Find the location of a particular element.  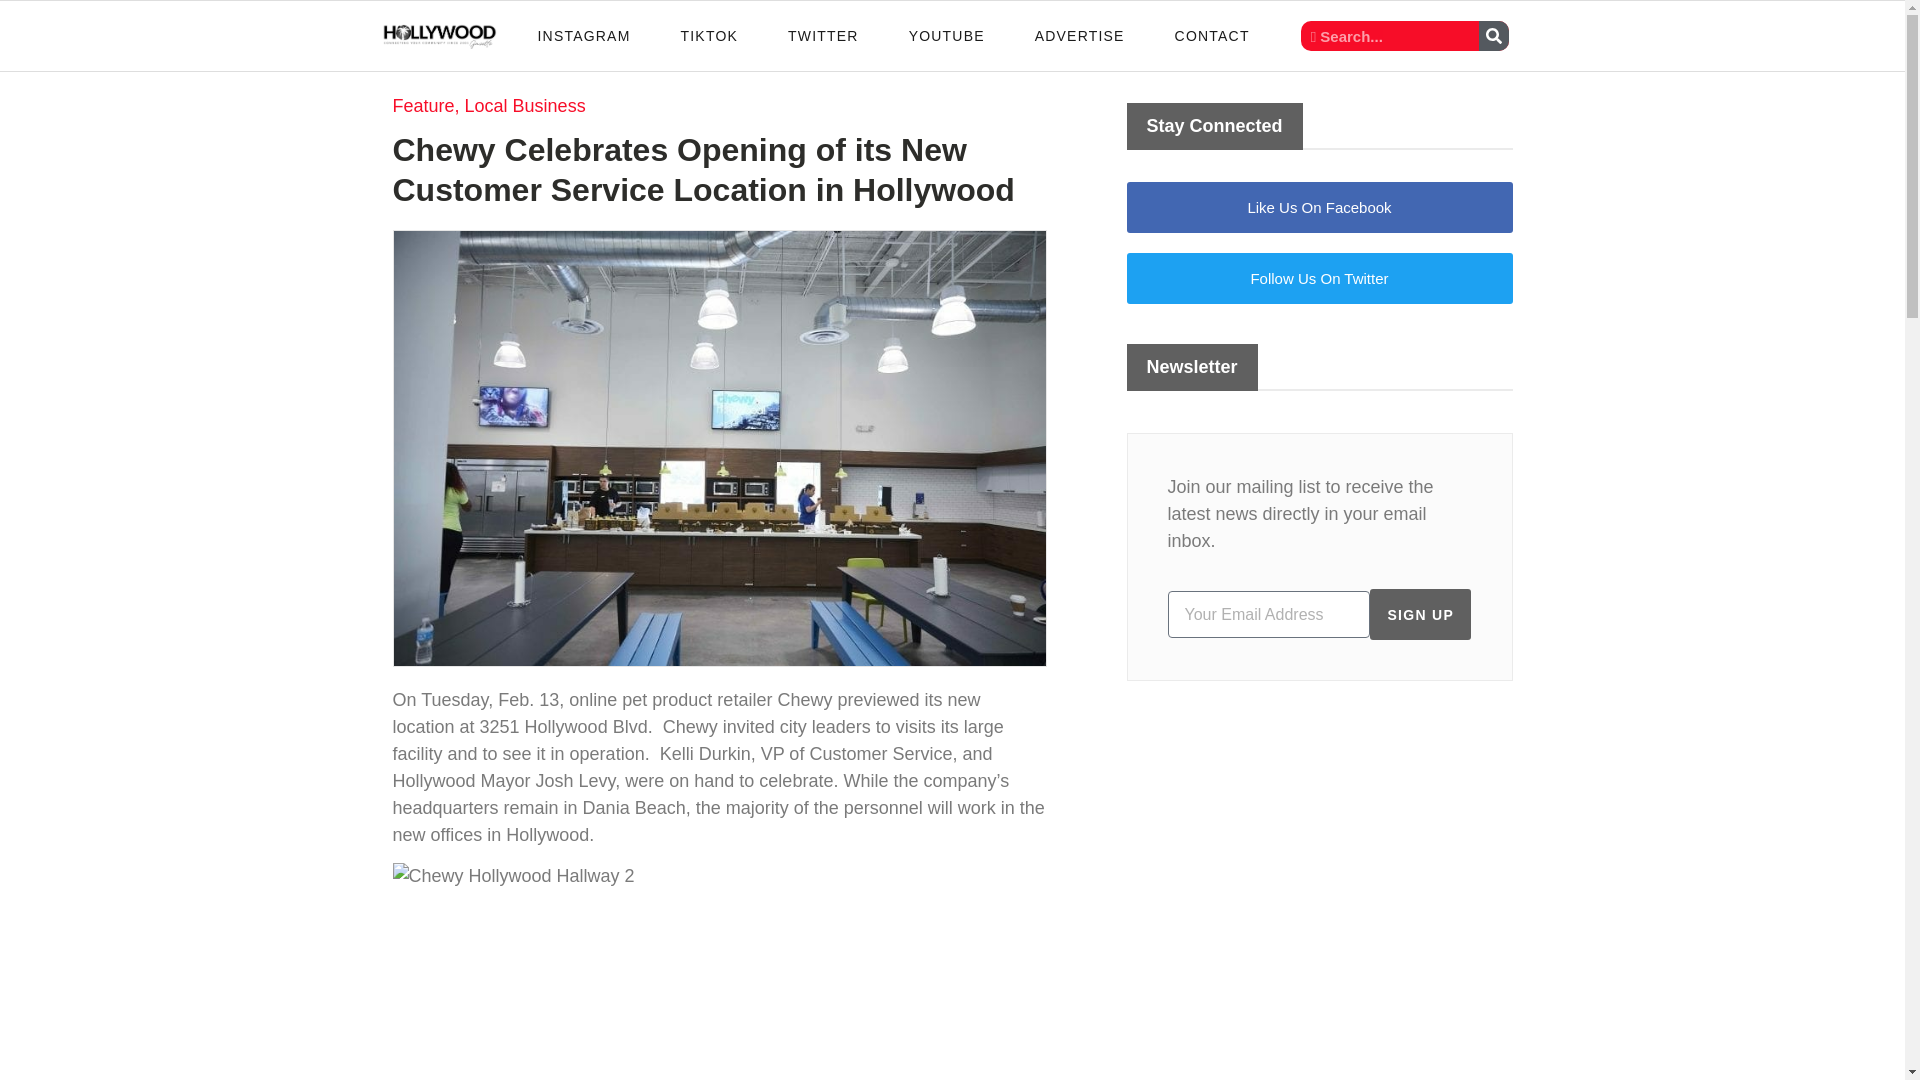

Feature is located at coordinates (422, 106).